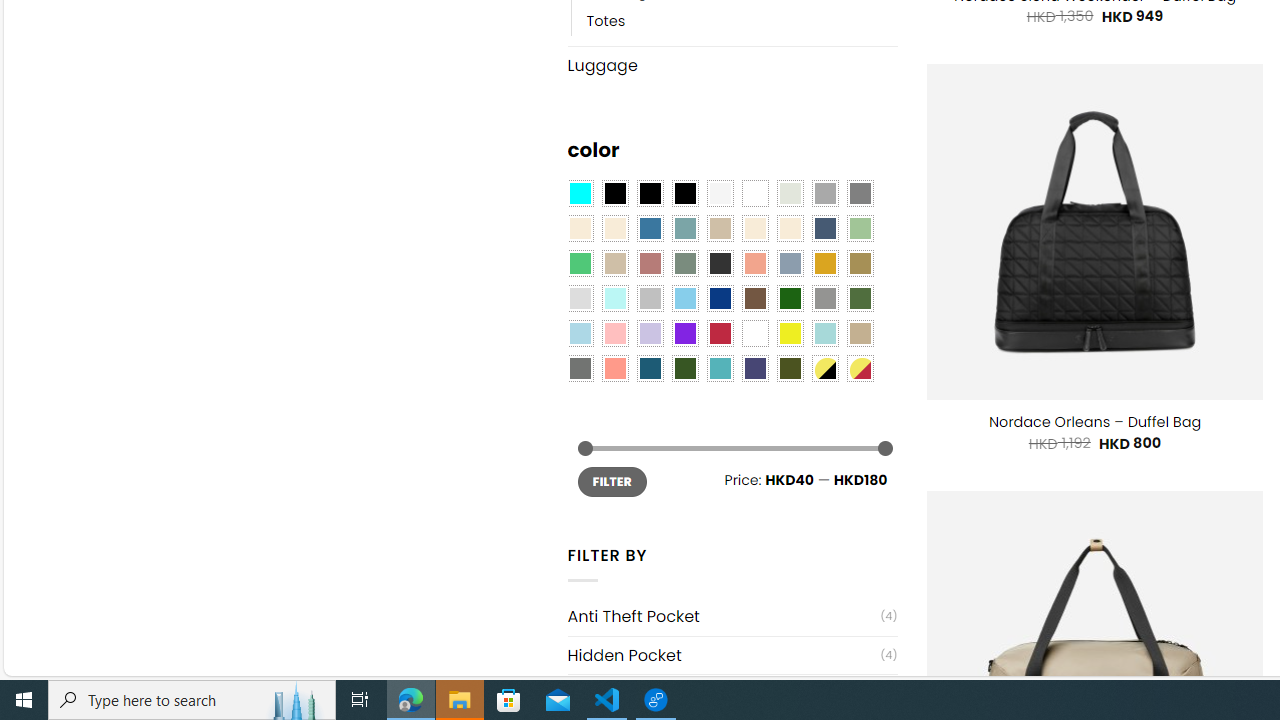 The height and width of the screenshot is (720, 1280). I want to click on Laptop Sleeve(3), so click(732, 694).